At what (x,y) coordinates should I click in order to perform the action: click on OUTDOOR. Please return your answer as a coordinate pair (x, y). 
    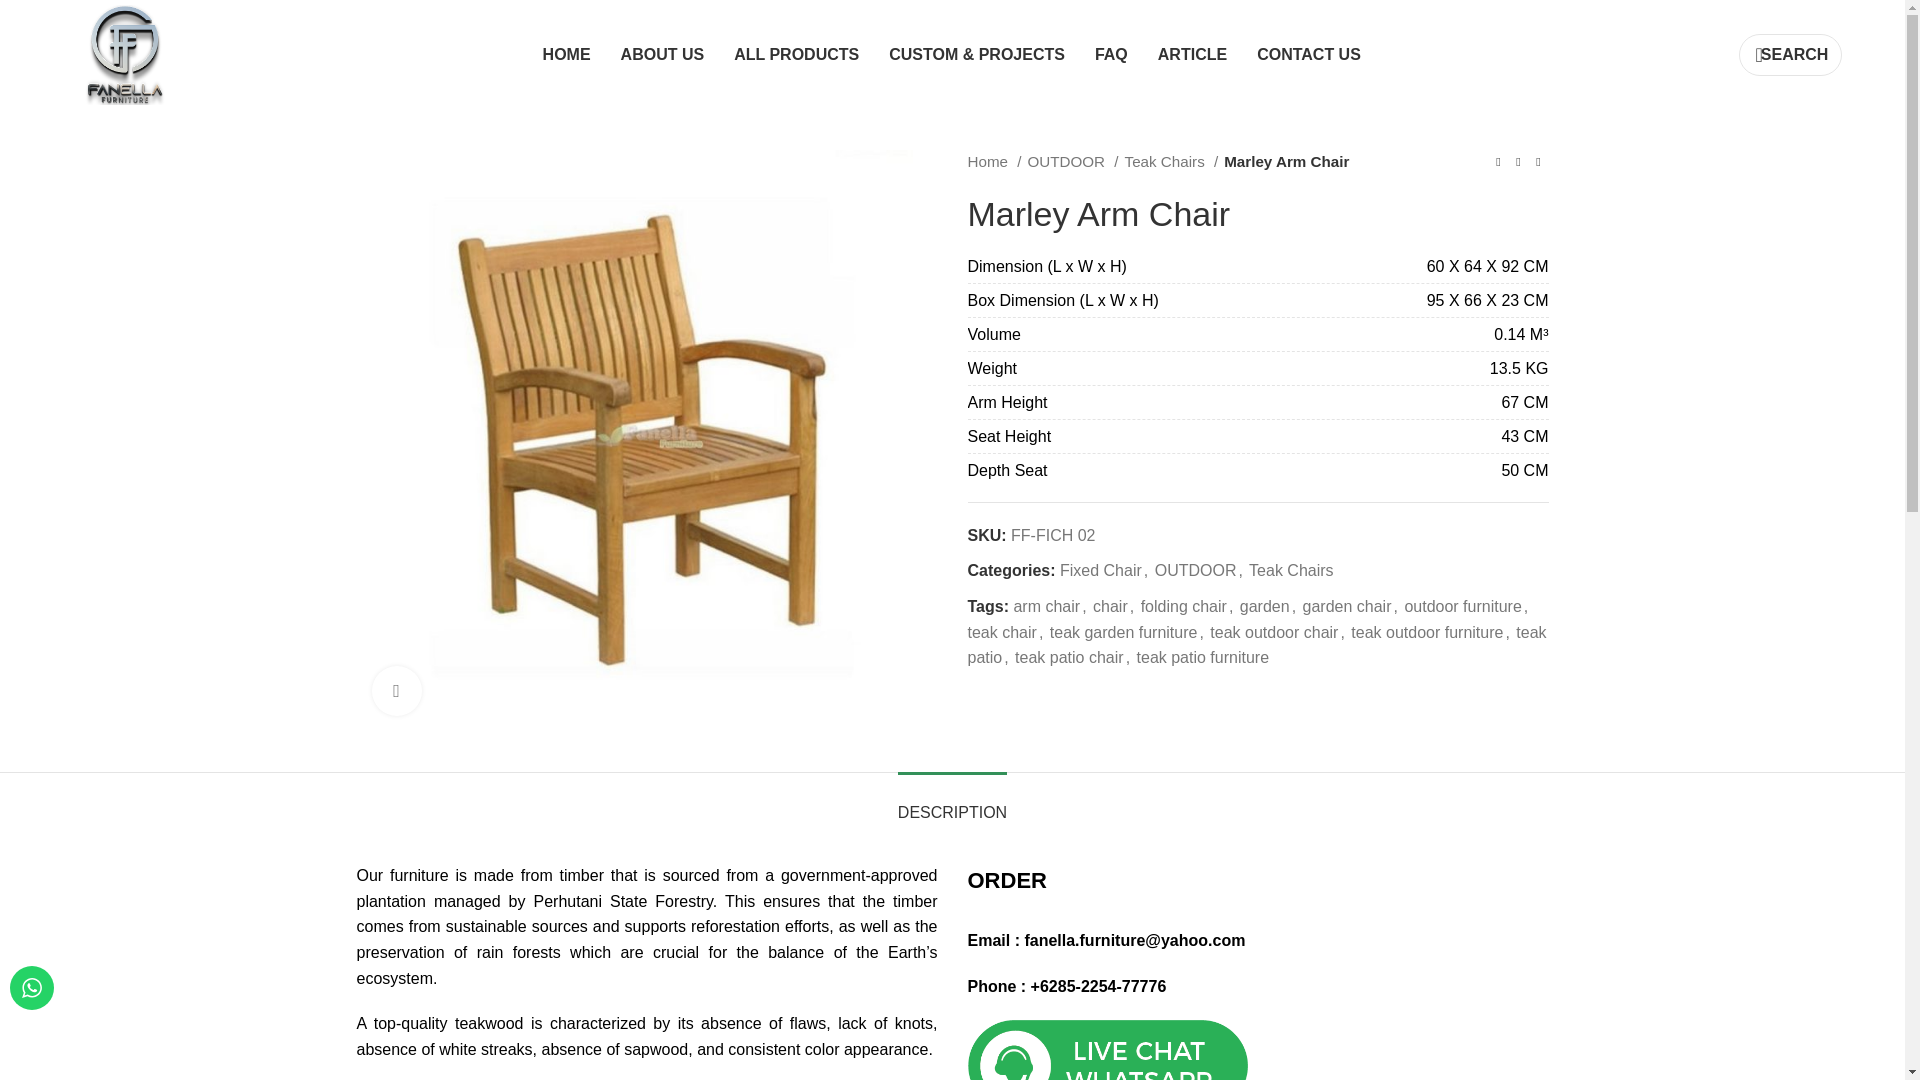
    Looking at the image, I should click on (1196, 570).